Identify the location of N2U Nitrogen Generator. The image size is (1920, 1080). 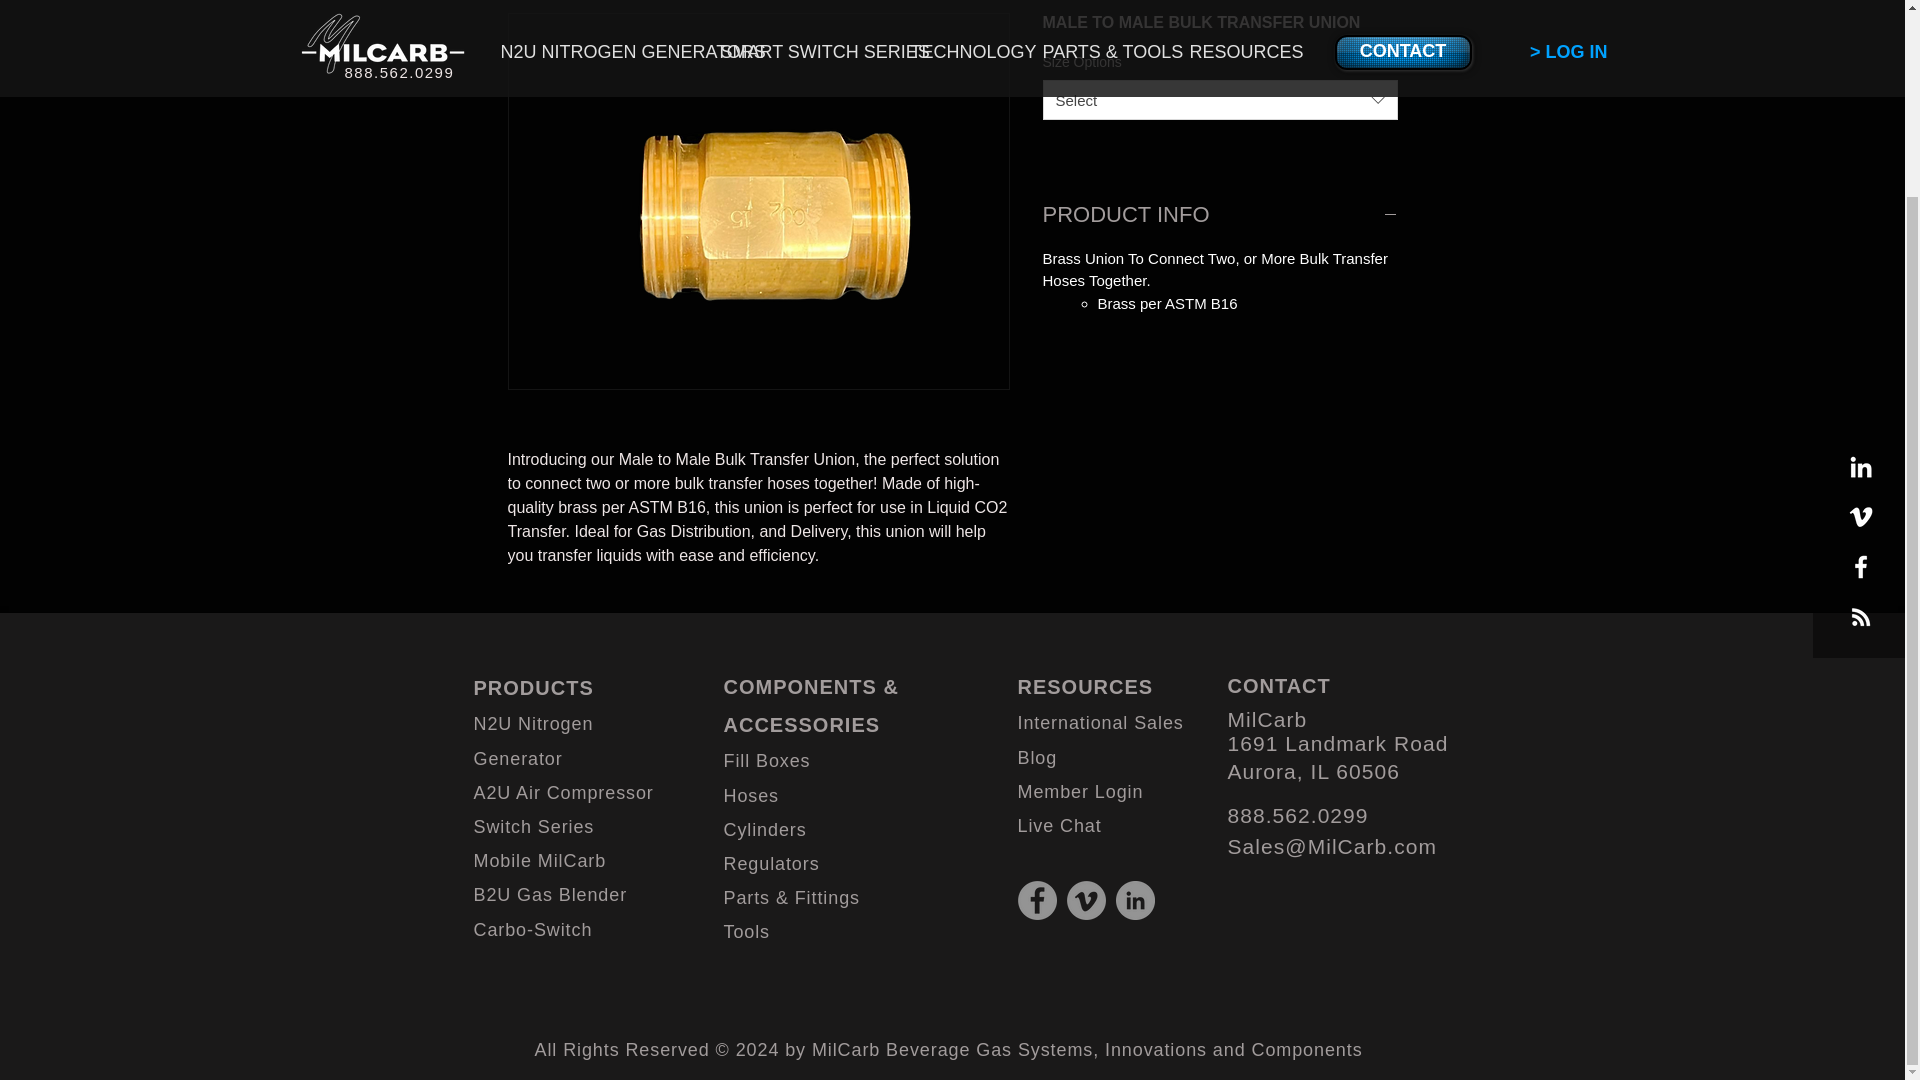
(534, 740).